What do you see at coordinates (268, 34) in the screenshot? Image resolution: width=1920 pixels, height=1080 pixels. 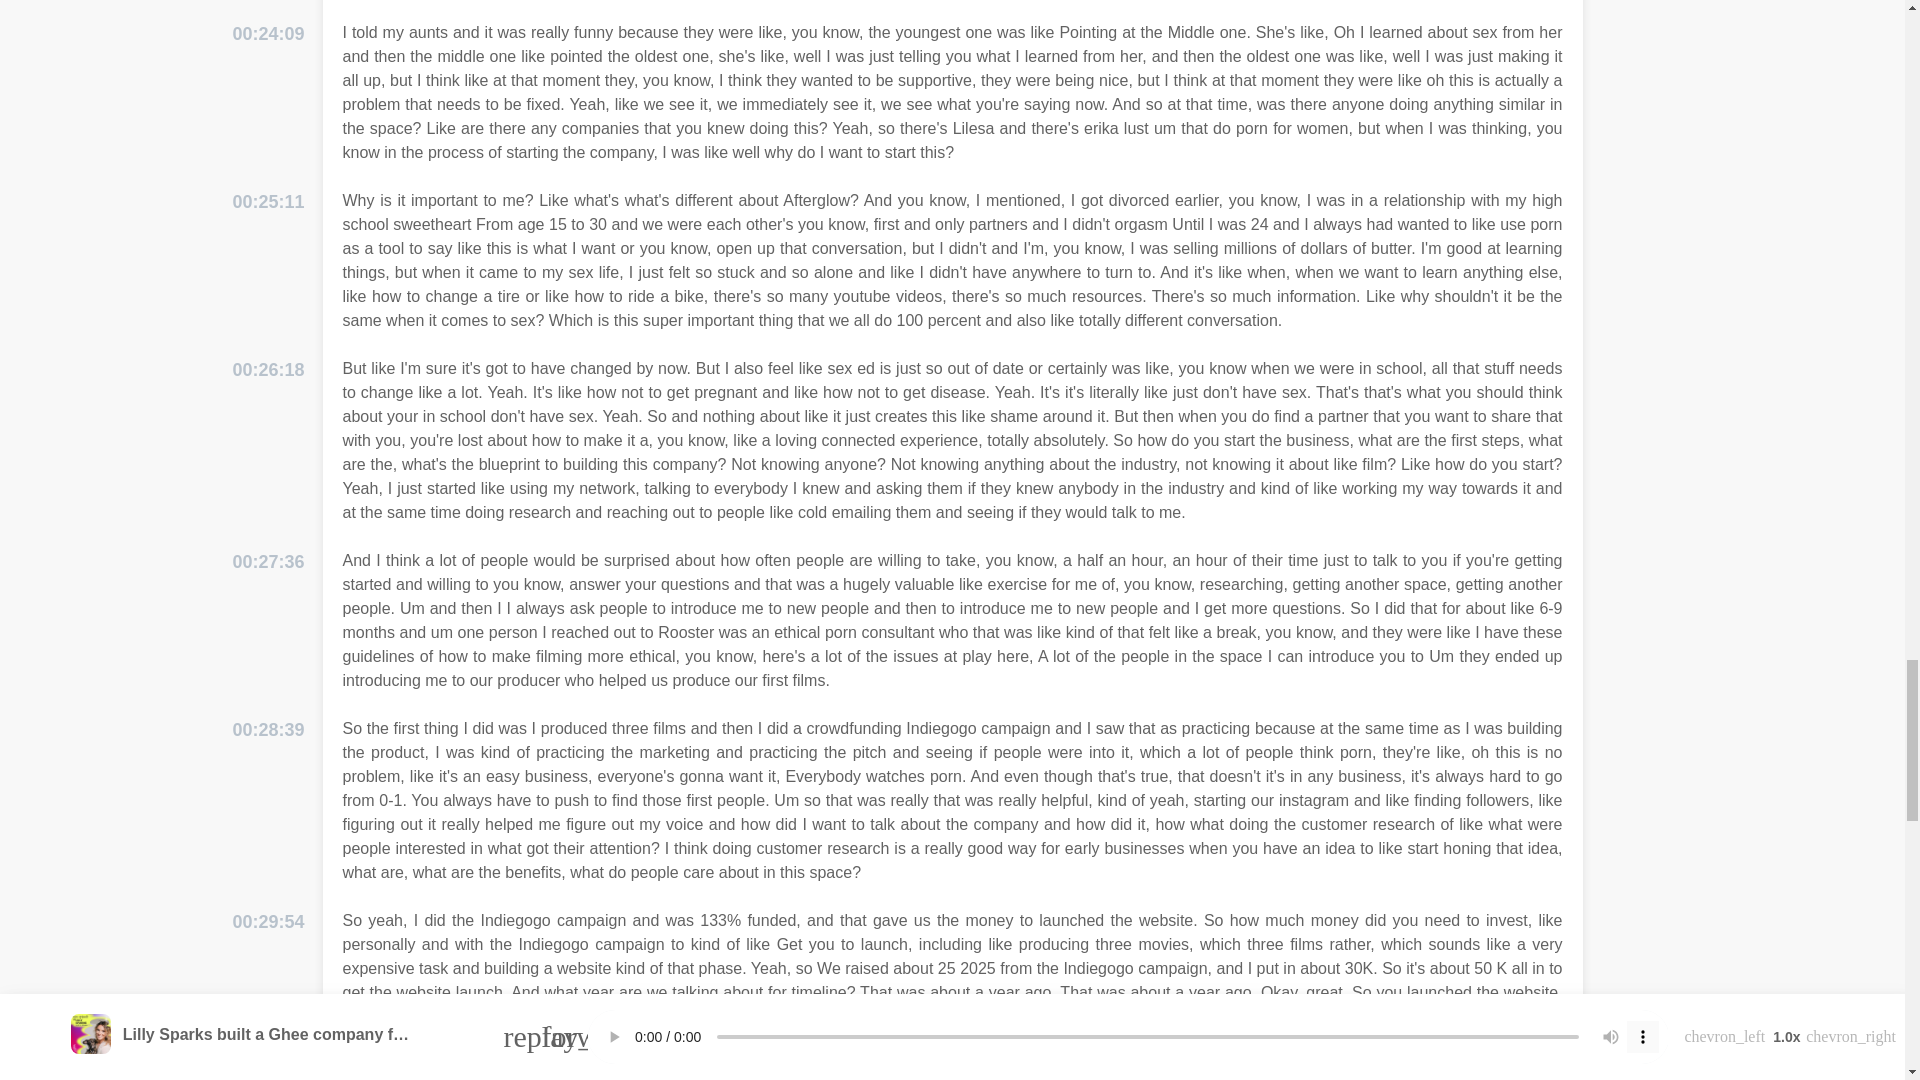 I see `00:24:09` at bounding box center [268, 34].